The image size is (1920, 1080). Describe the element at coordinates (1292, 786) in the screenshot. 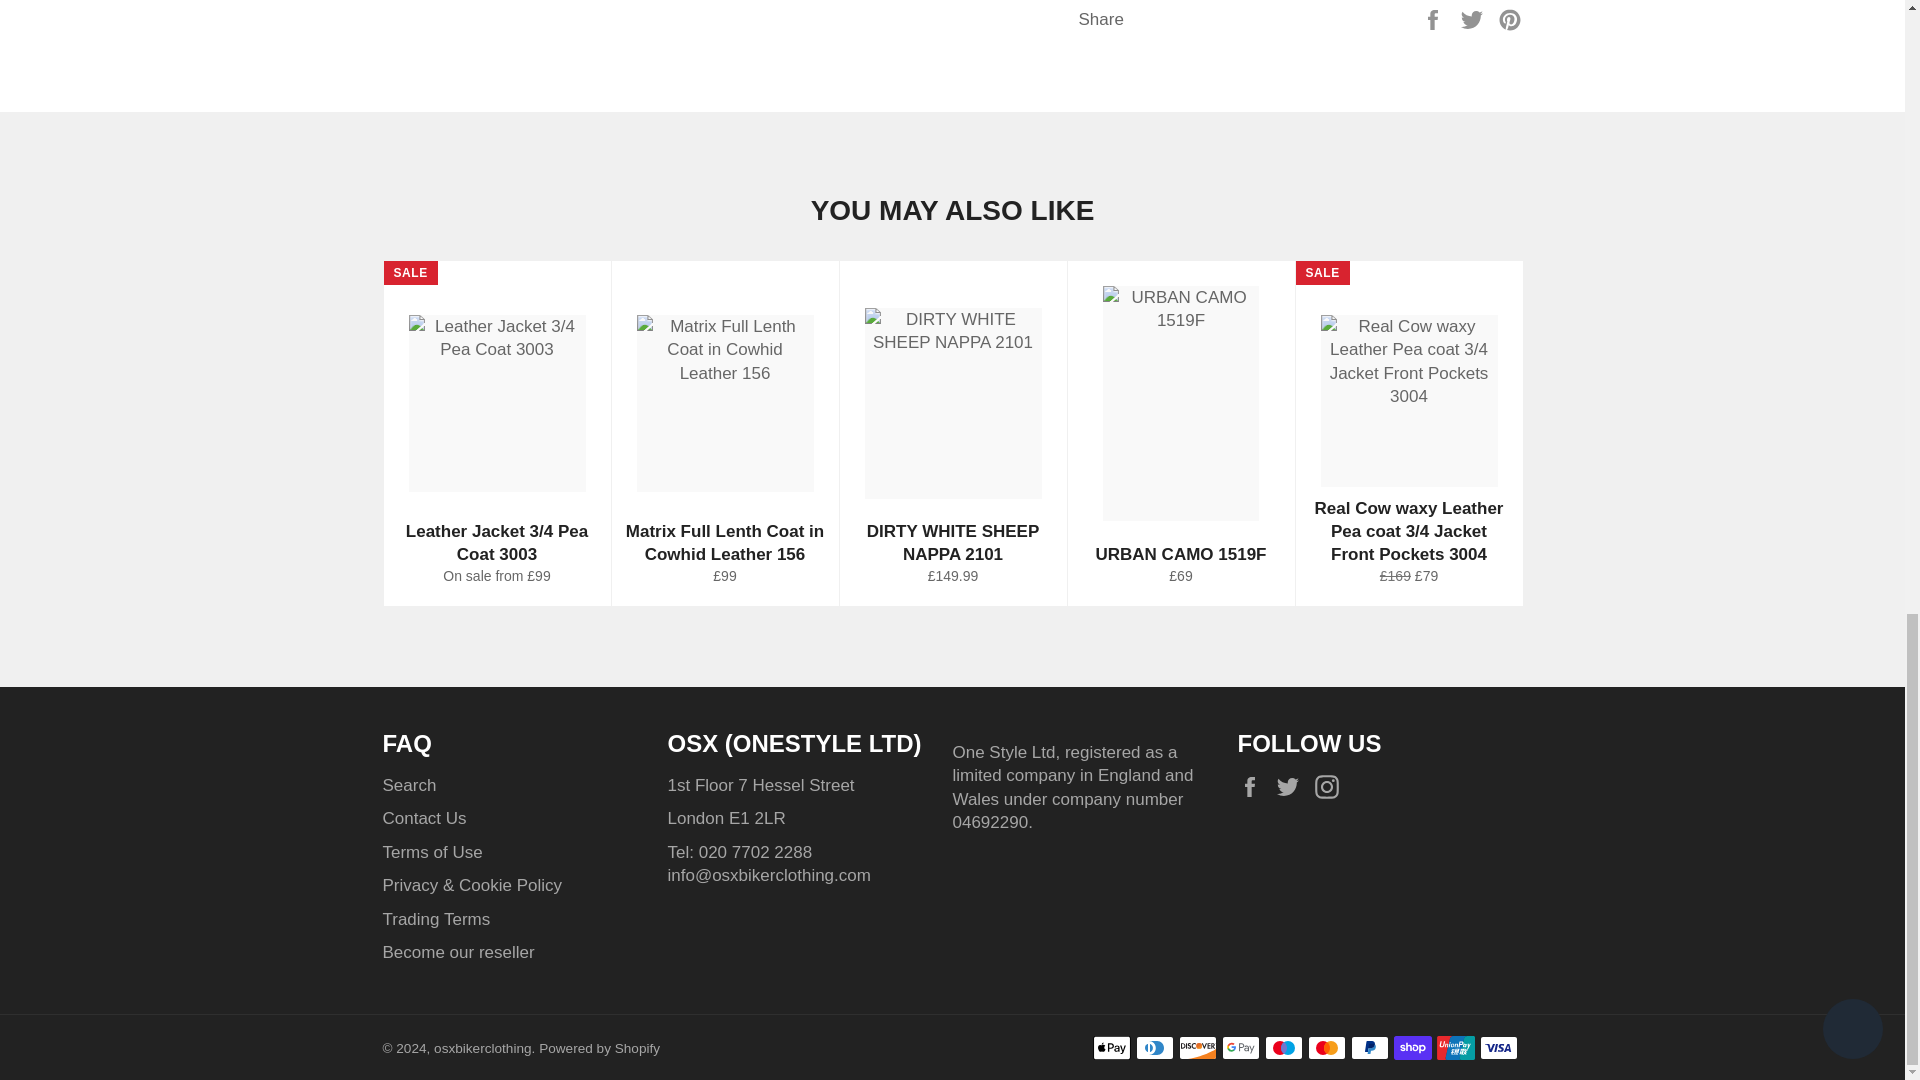

I see `osxbikerclothing on Twitter` at that location.